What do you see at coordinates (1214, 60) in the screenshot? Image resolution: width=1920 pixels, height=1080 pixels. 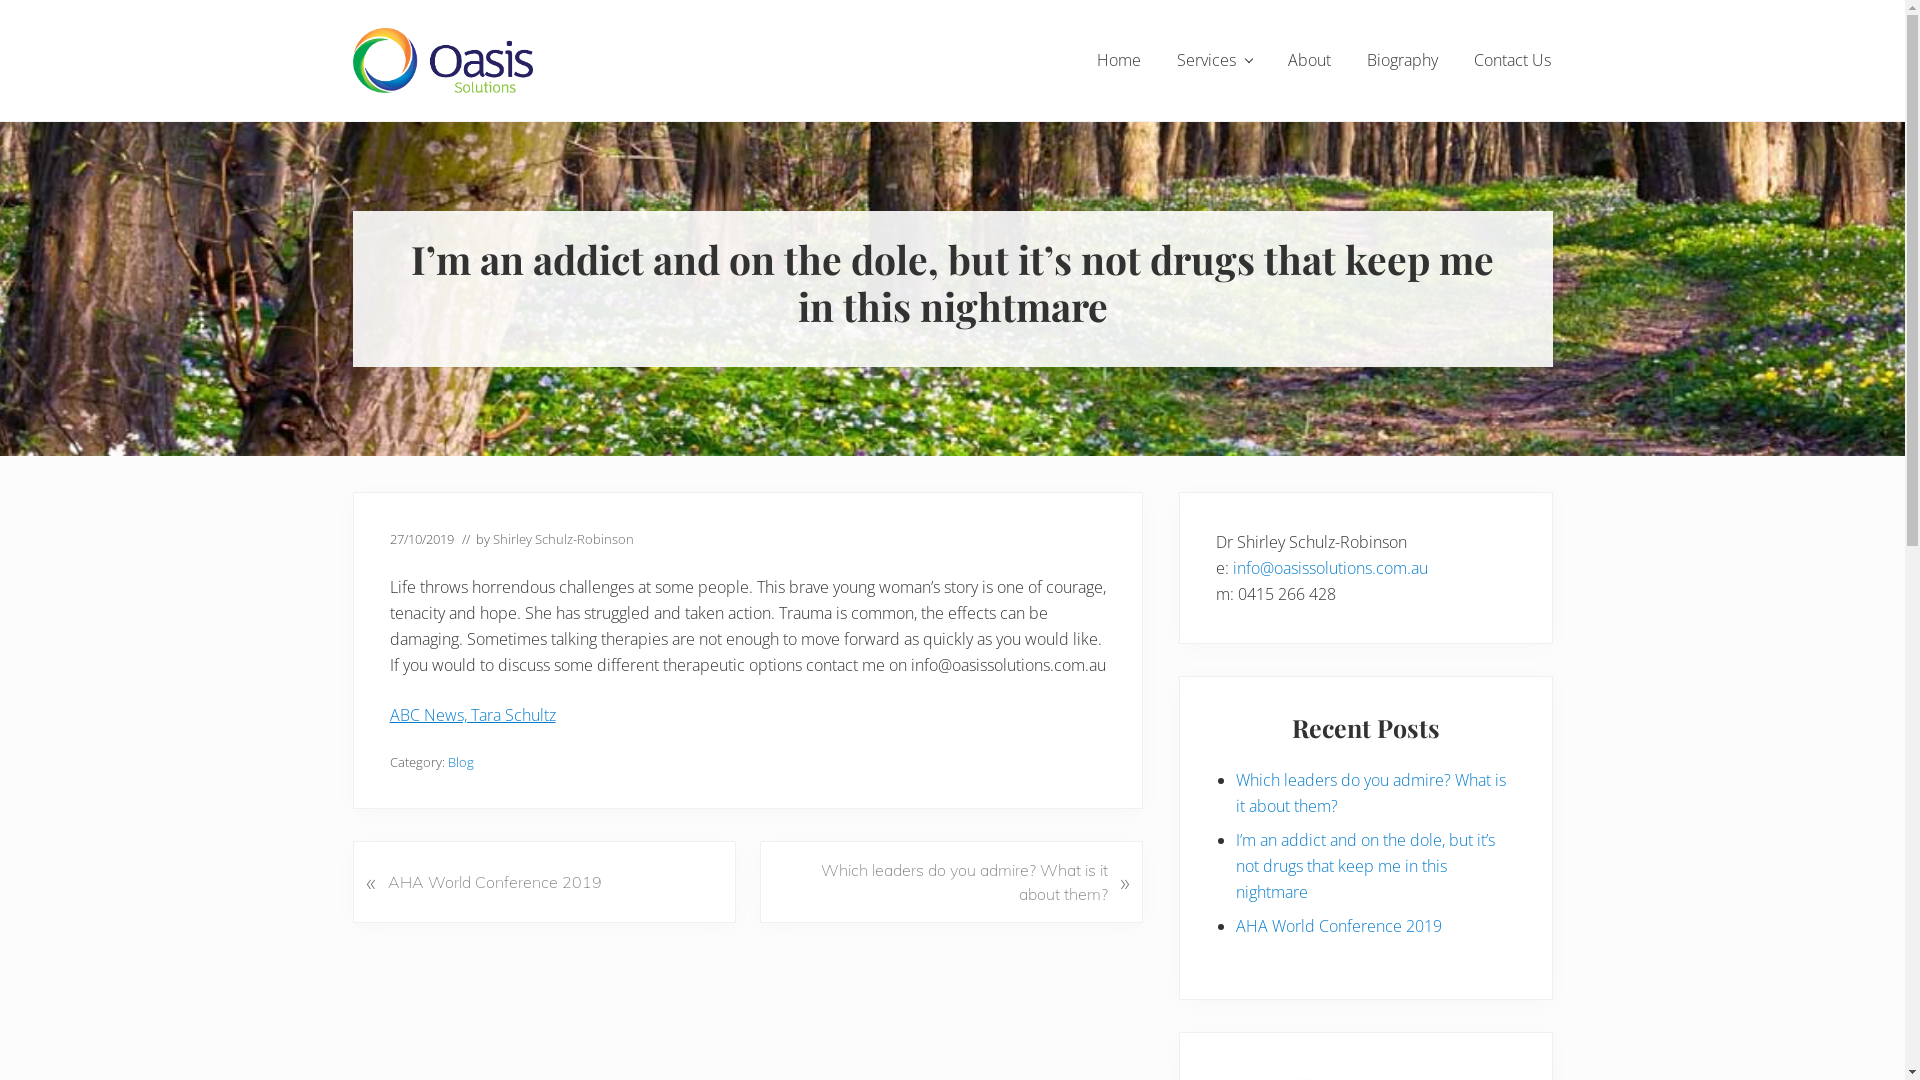 I see `Services` at bounding box center [1214, 60].